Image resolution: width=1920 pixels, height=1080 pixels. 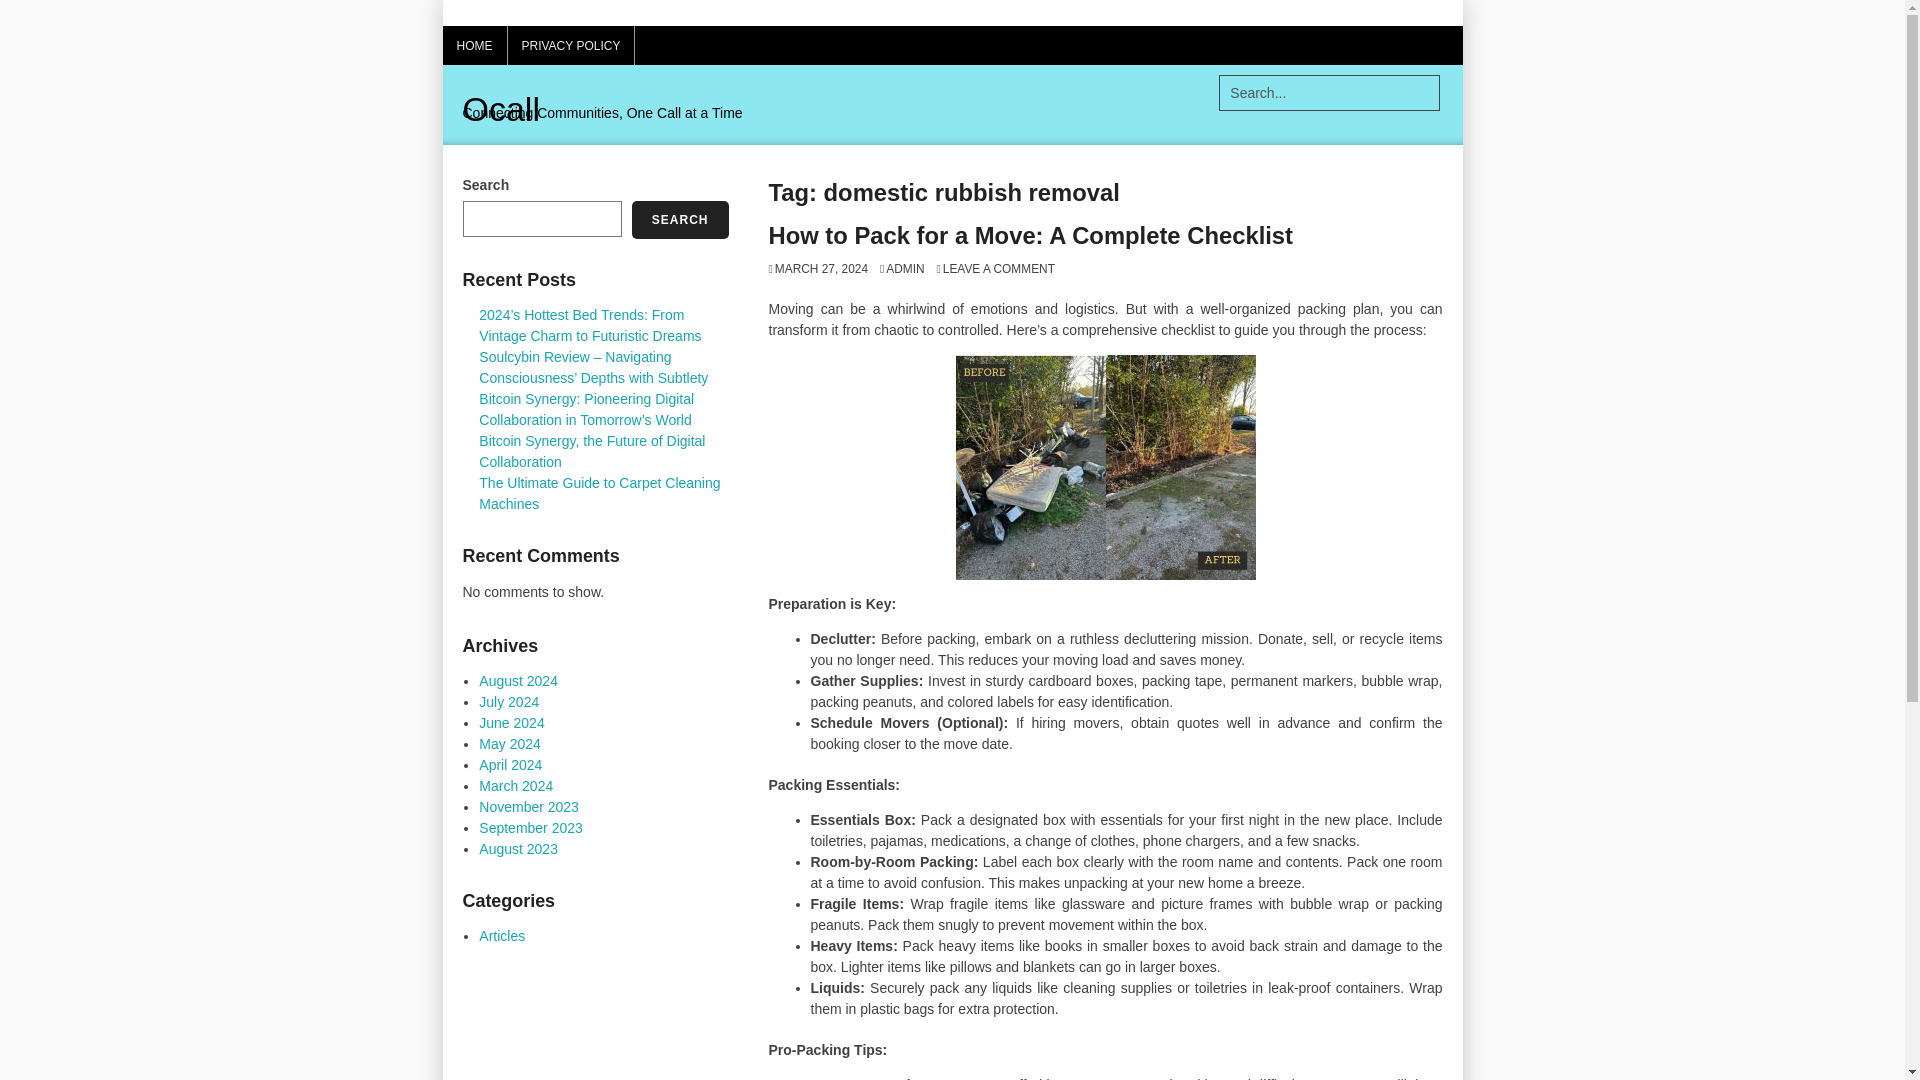 I want to click on Articles, so click(x=501, y=935).